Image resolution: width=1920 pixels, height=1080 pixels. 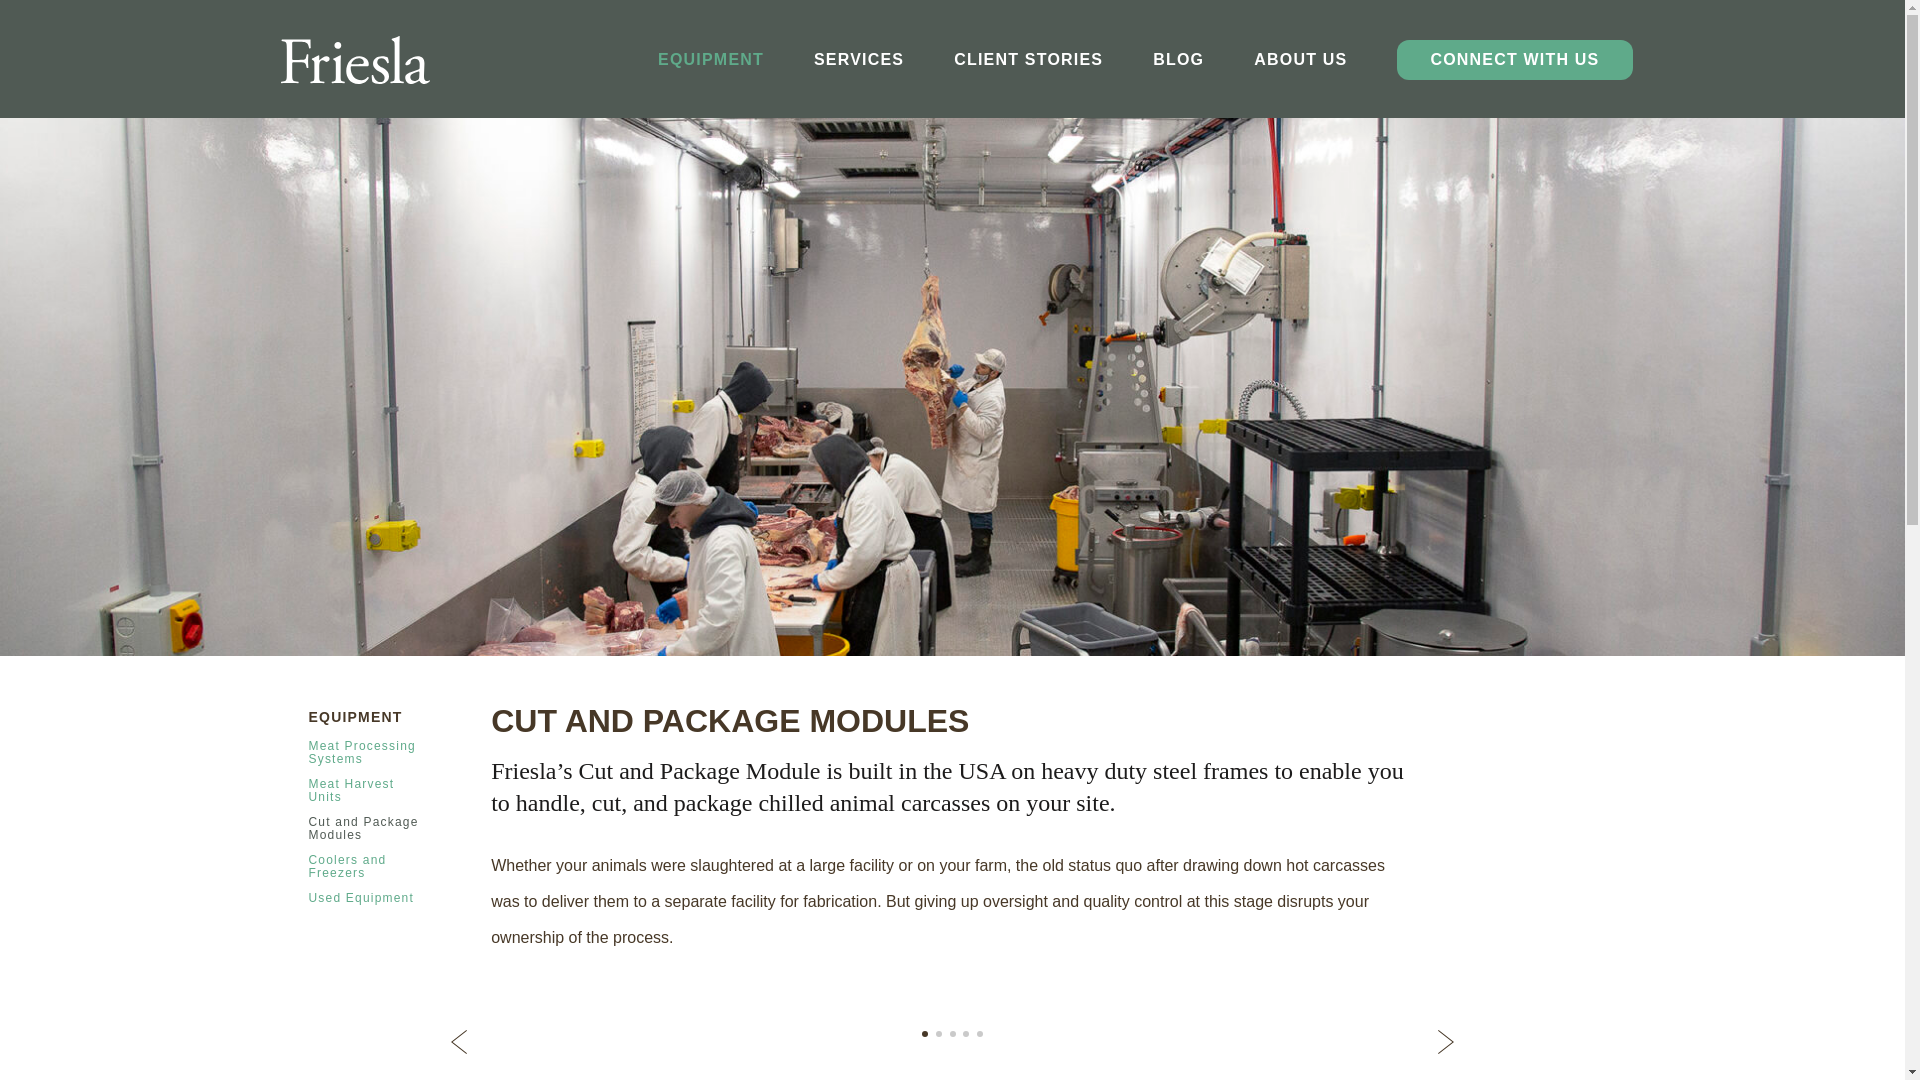 What do you see at coordinates (350, 790) in the screenshot?
I see `Meat Harvest Units` at bounding box center [350, 790].